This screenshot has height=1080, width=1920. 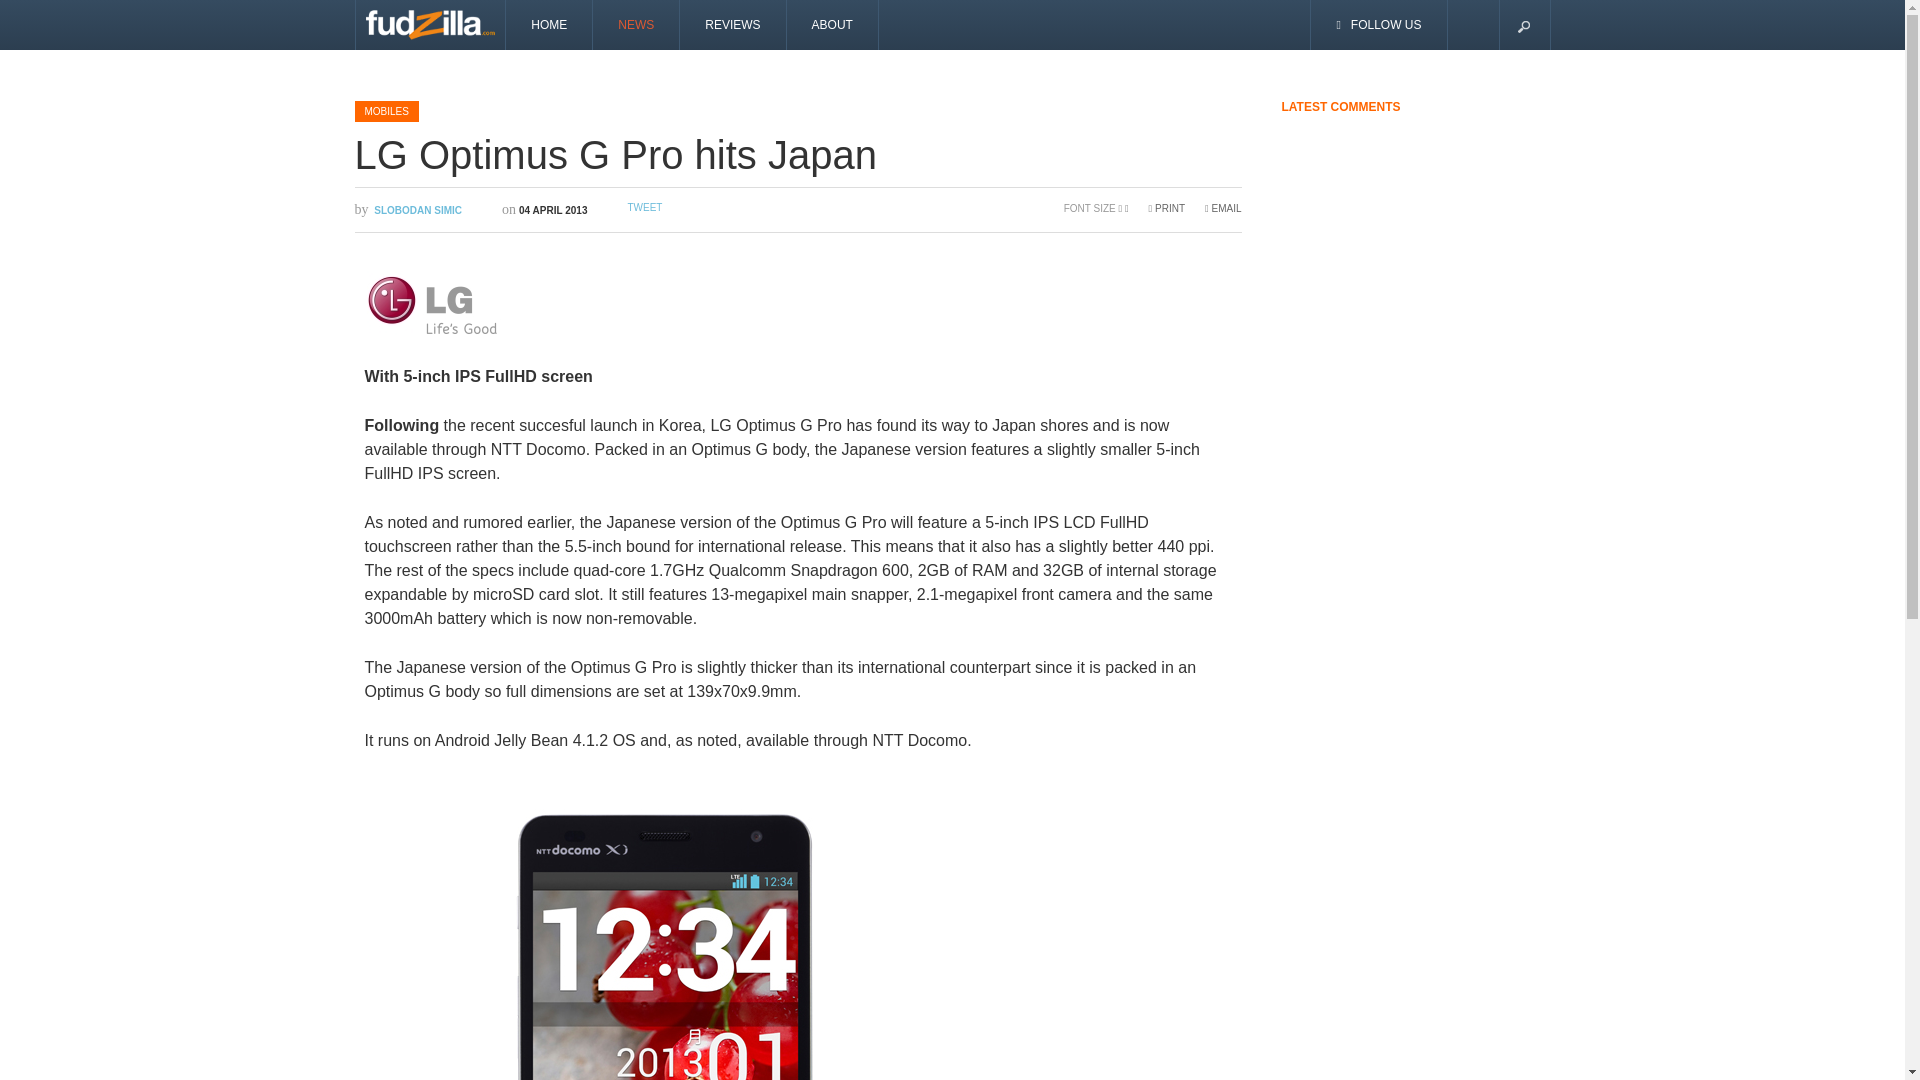 What do you see at coordinates (418, 210) in the screenshot?
I see `SLOBODAN SIMIC` at bounding box center [418, 210].